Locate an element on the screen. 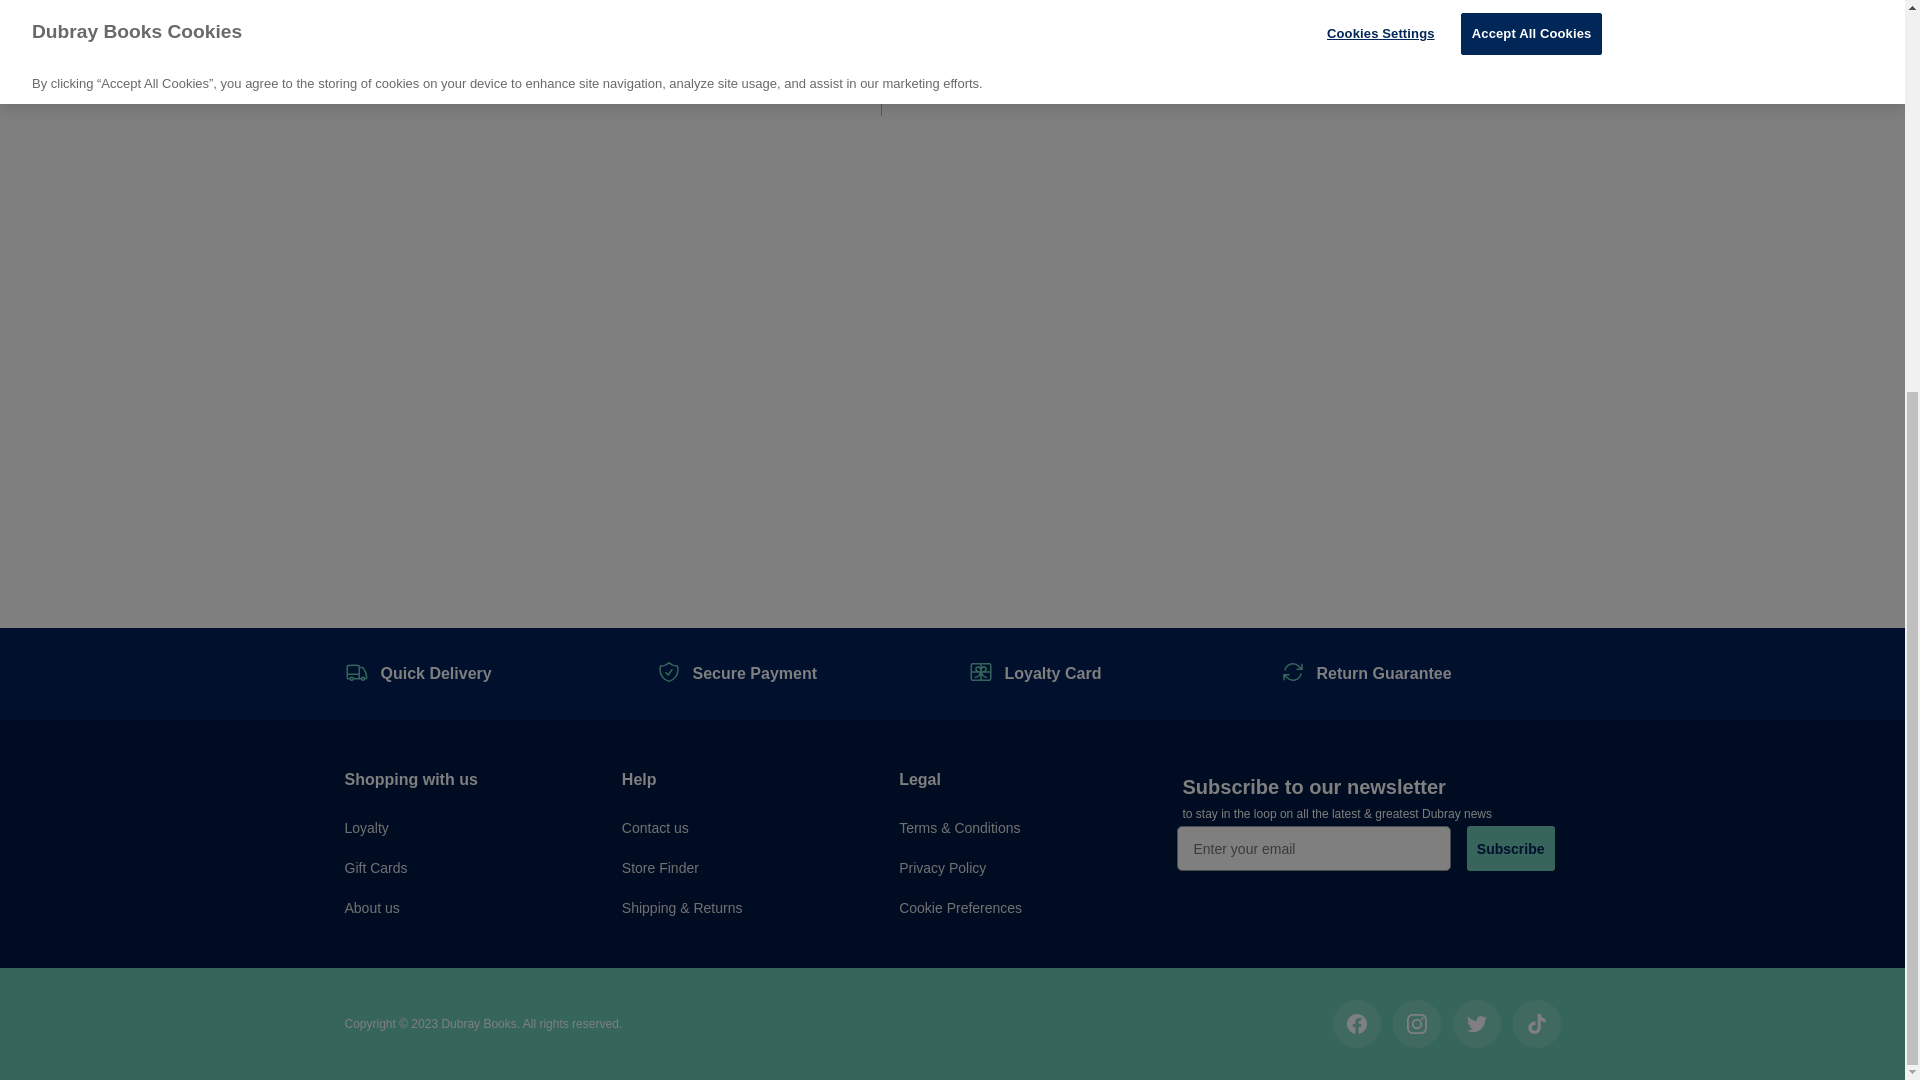  Gift Cards is located at coordinates (375, 867).